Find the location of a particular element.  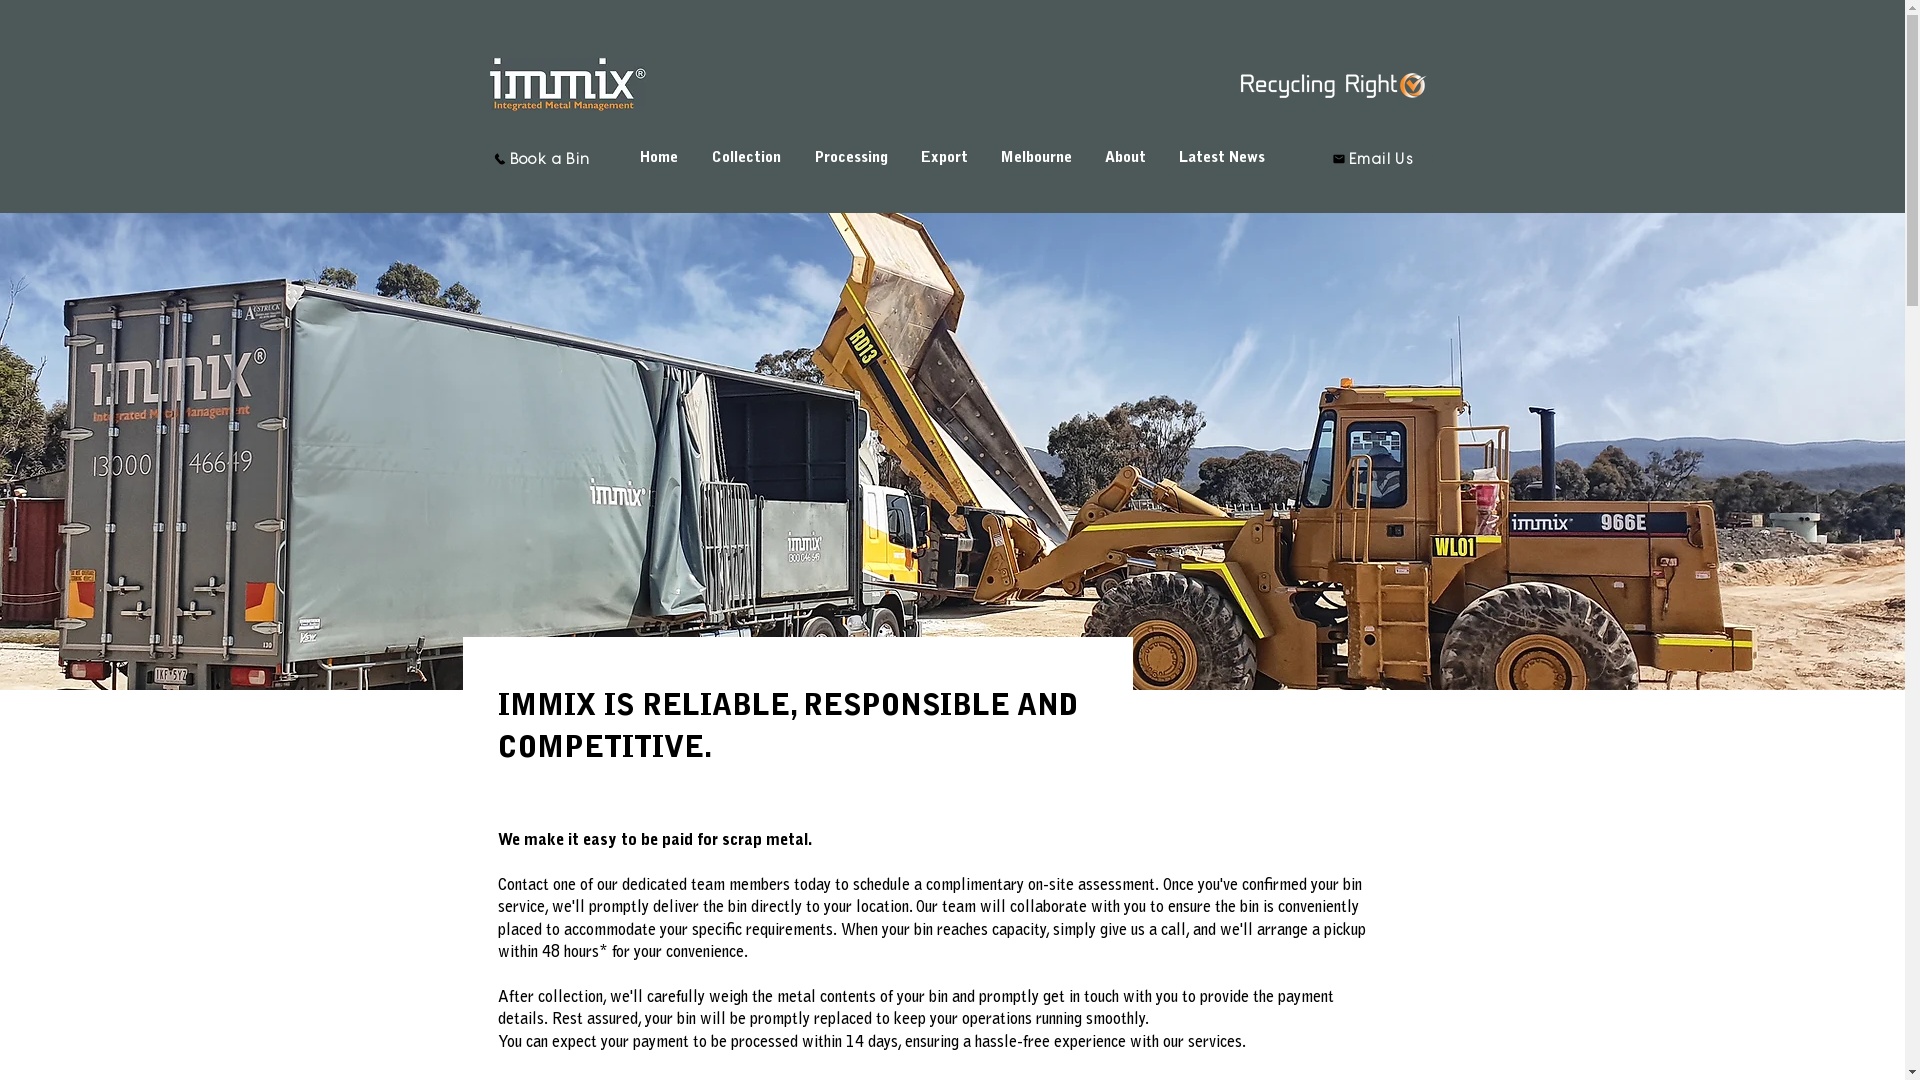

Processing is located at coordinates (851, 158).